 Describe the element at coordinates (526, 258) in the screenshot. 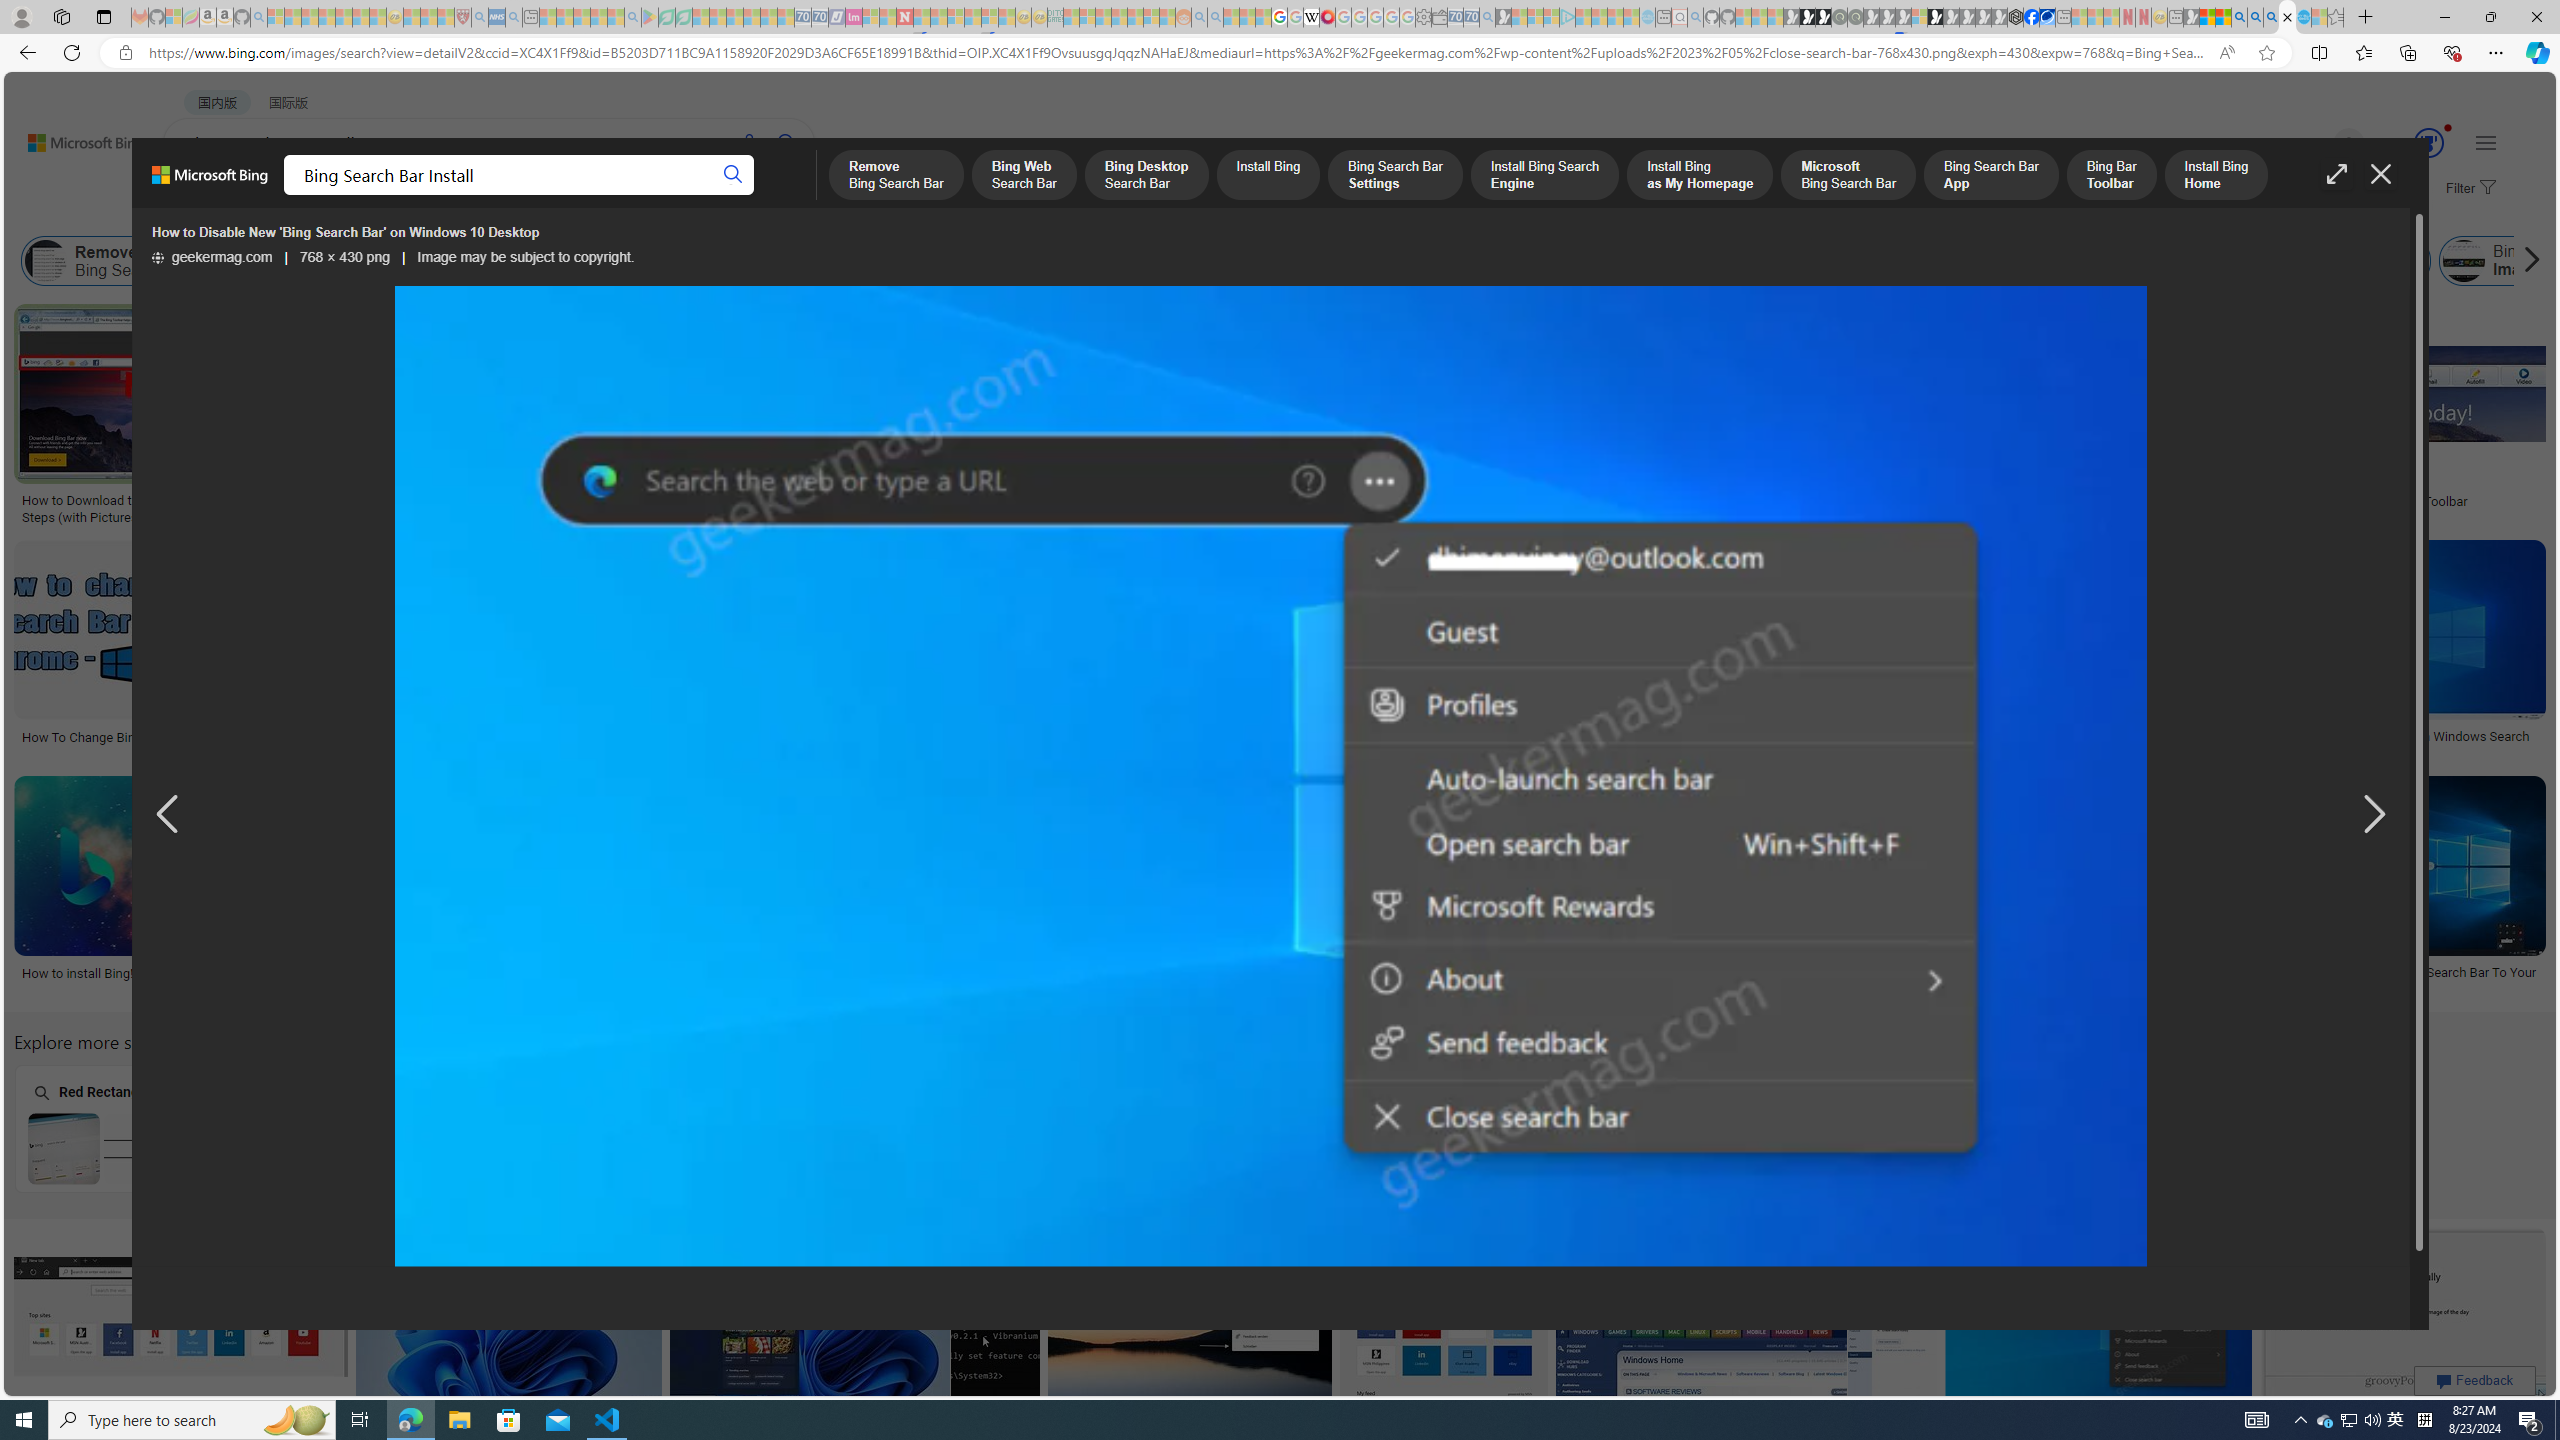

I see `Image may be subject to copyright.` at that location.